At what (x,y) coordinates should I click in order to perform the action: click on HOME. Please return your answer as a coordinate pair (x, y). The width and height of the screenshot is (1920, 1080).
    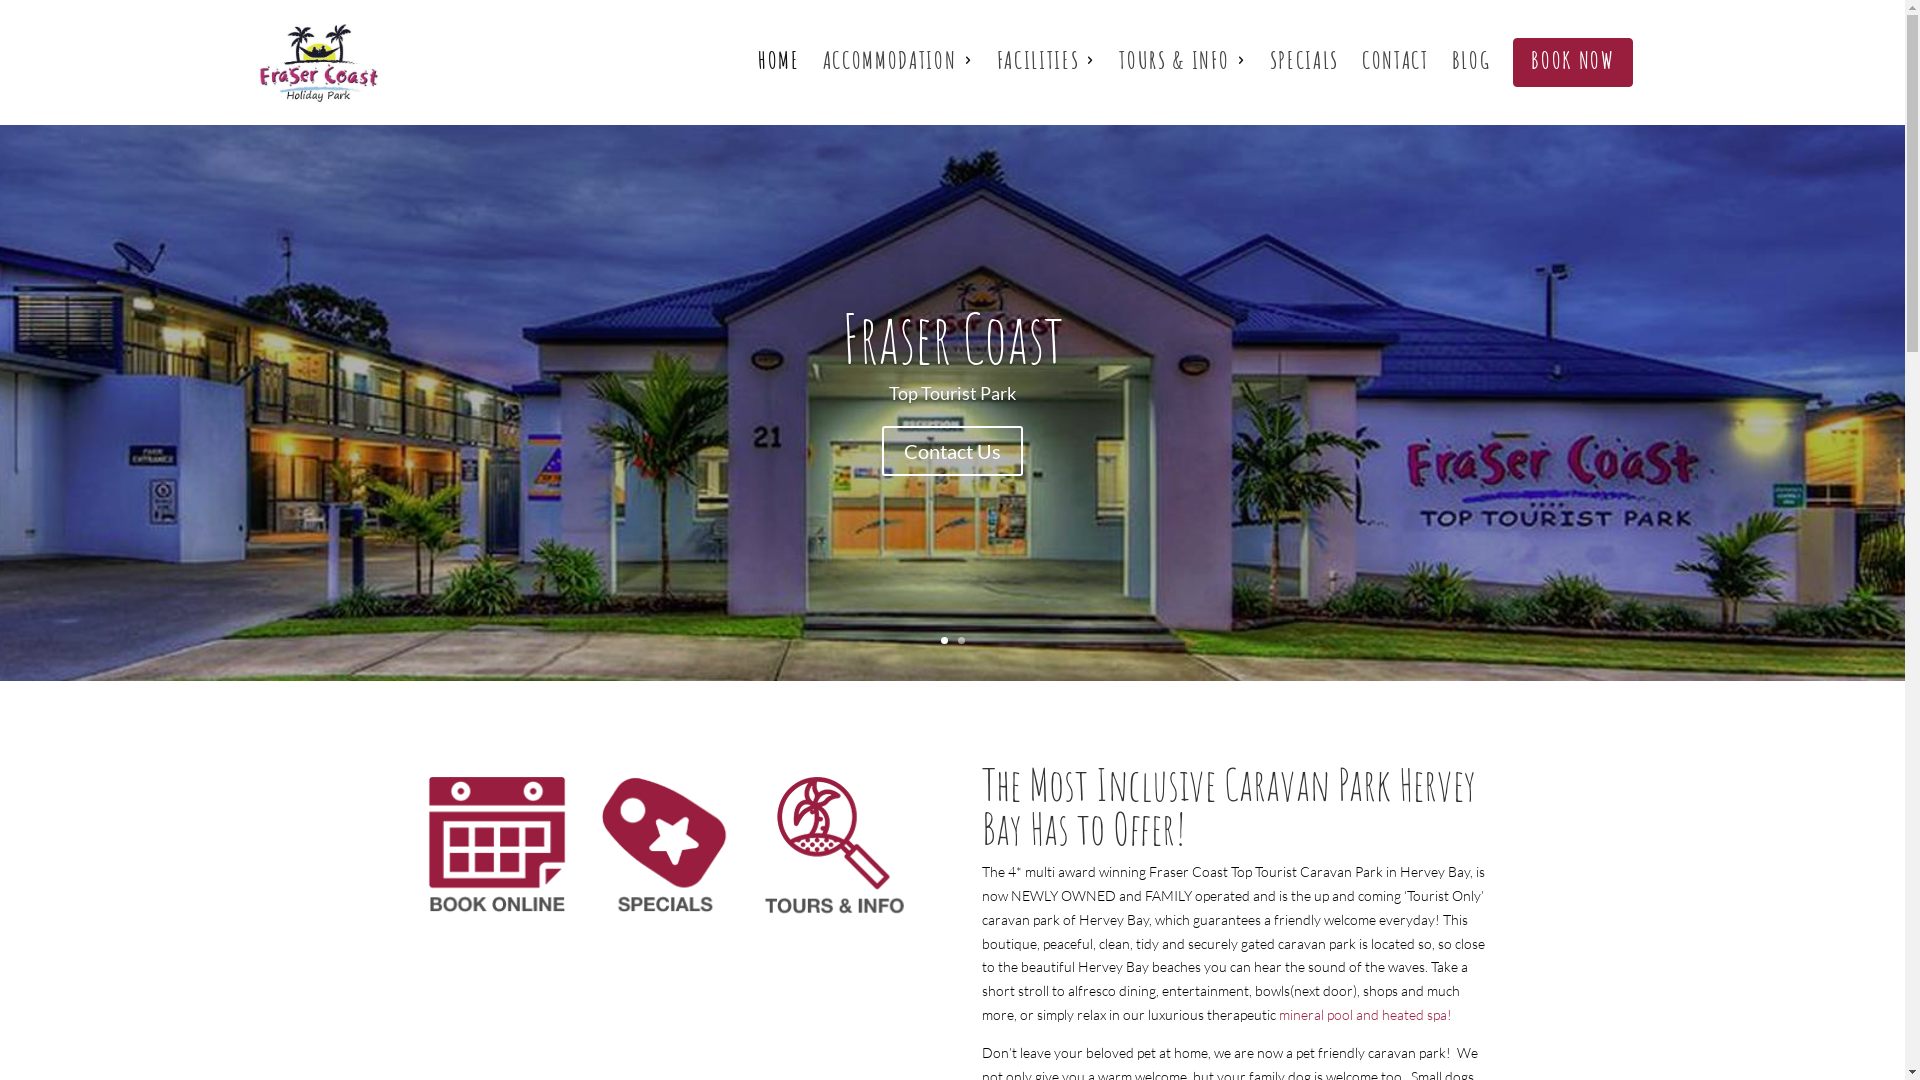
    Looking at the image, I should click on (779, 60).